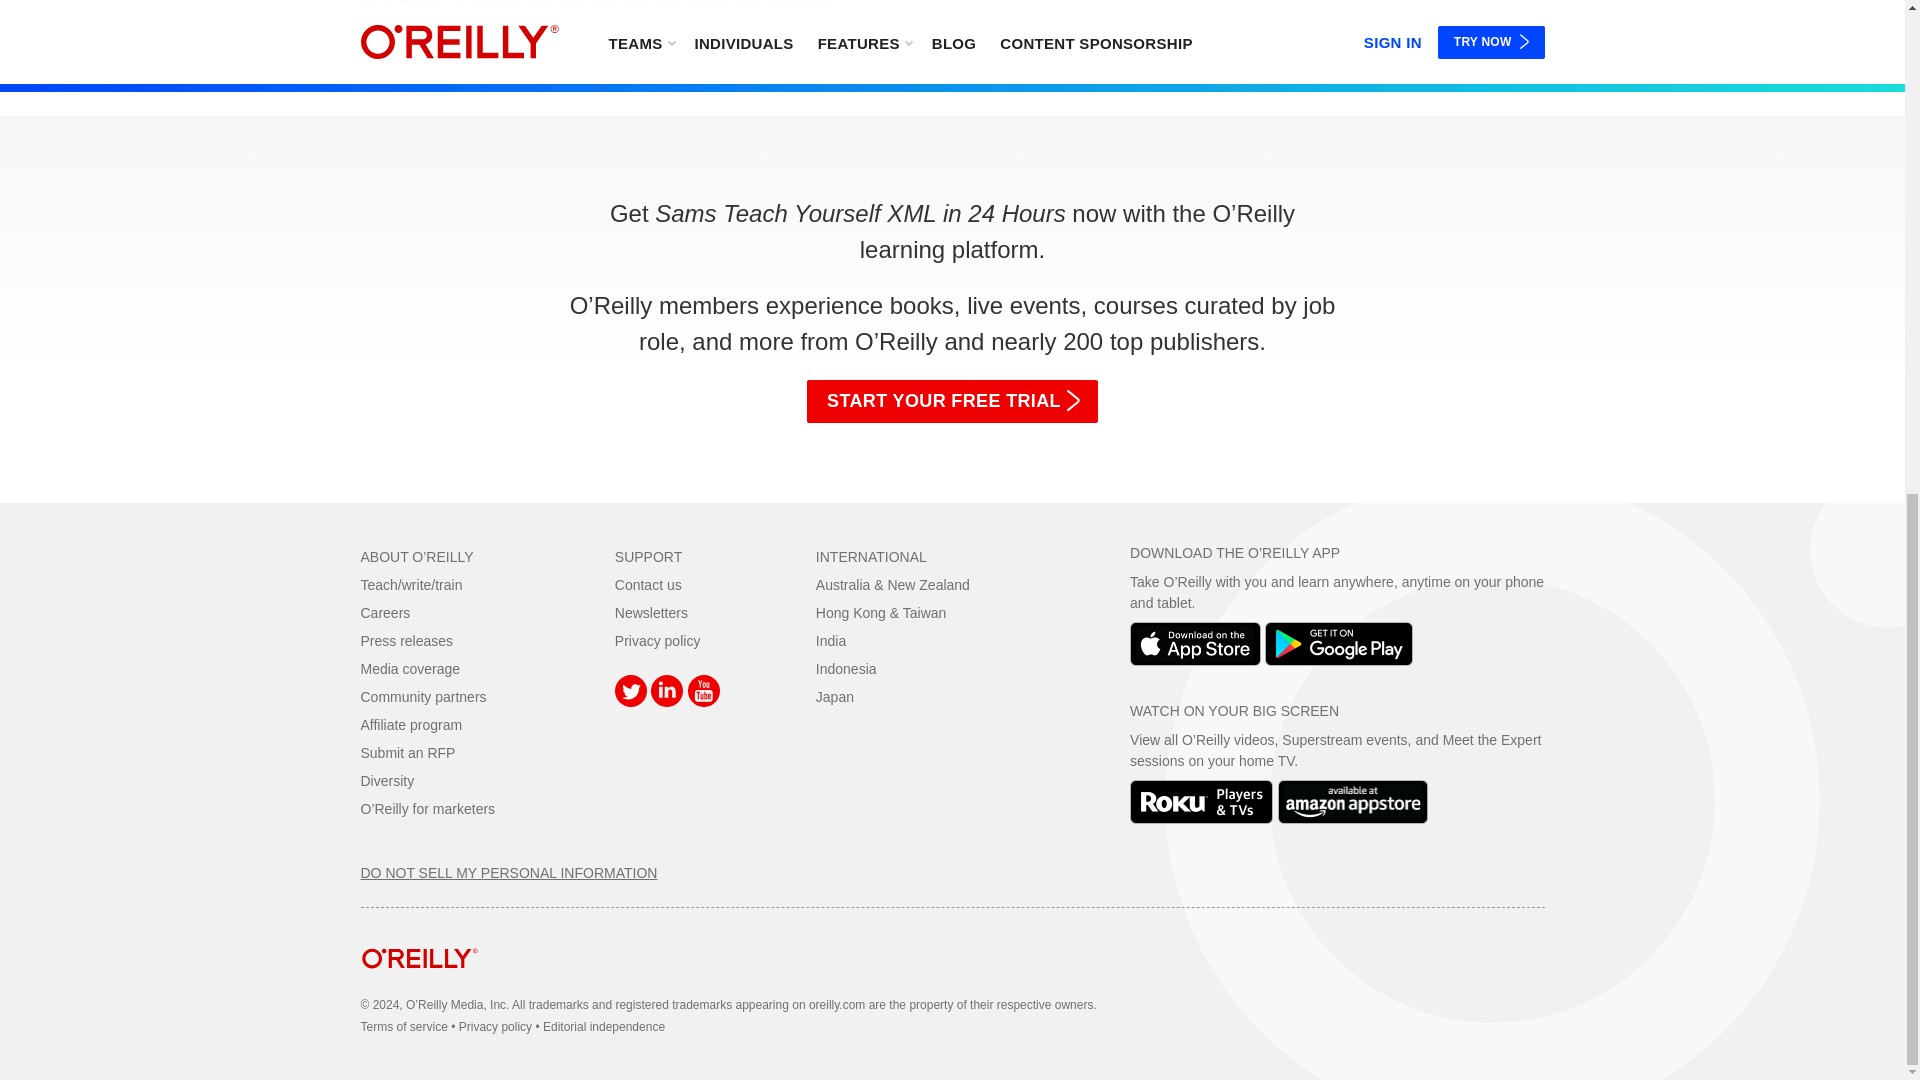 The image size is (1920, 1080). I want to click on Media coverage, so click(410, 668).